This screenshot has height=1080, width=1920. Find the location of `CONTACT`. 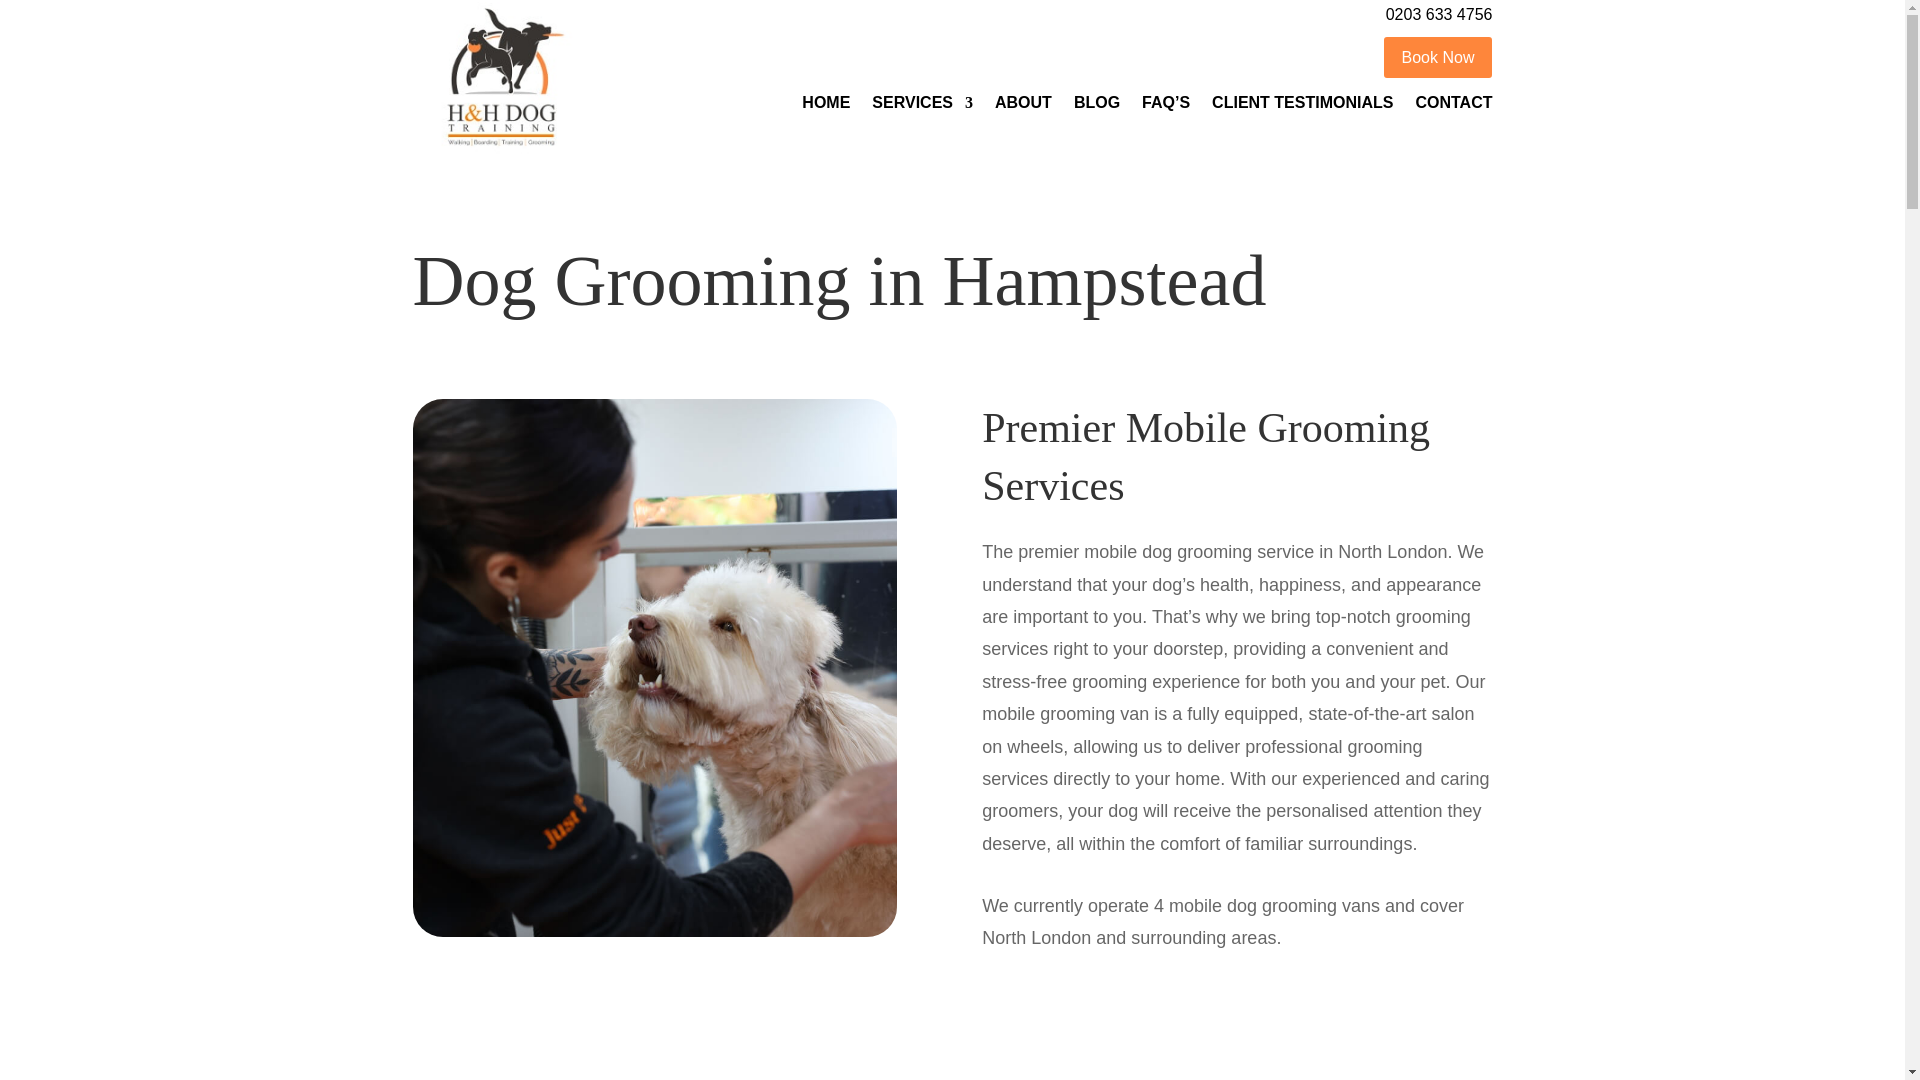

CONTACT is located at coordinates (1453, 106).